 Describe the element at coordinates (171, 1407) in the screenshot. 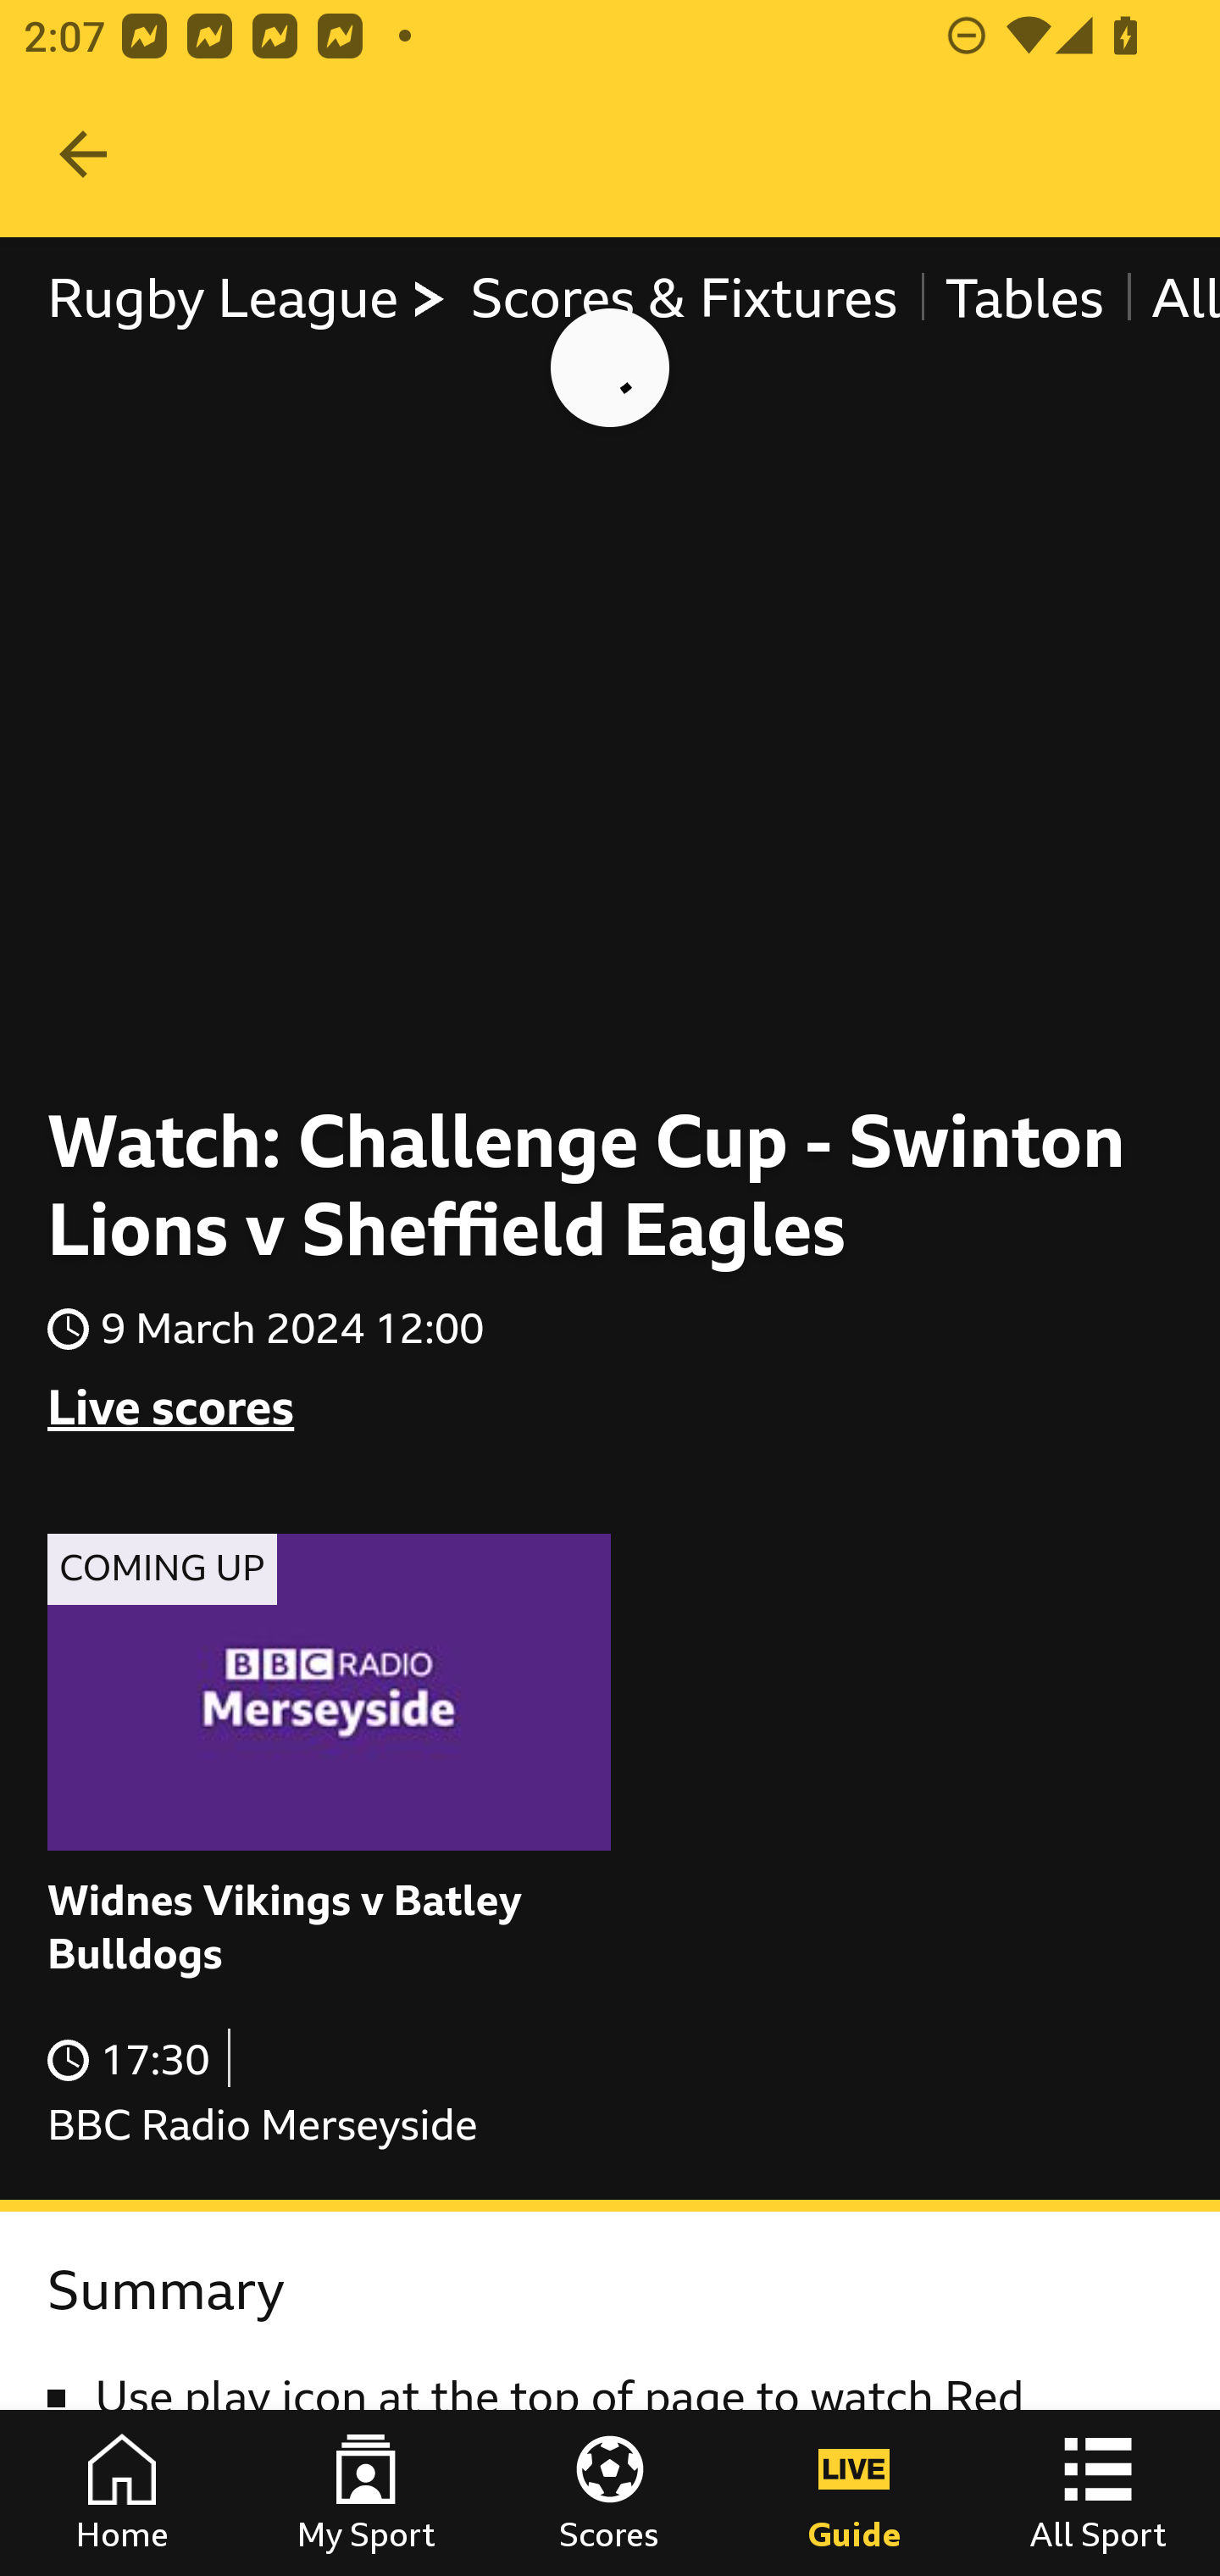

I see `Live scores` at that location.